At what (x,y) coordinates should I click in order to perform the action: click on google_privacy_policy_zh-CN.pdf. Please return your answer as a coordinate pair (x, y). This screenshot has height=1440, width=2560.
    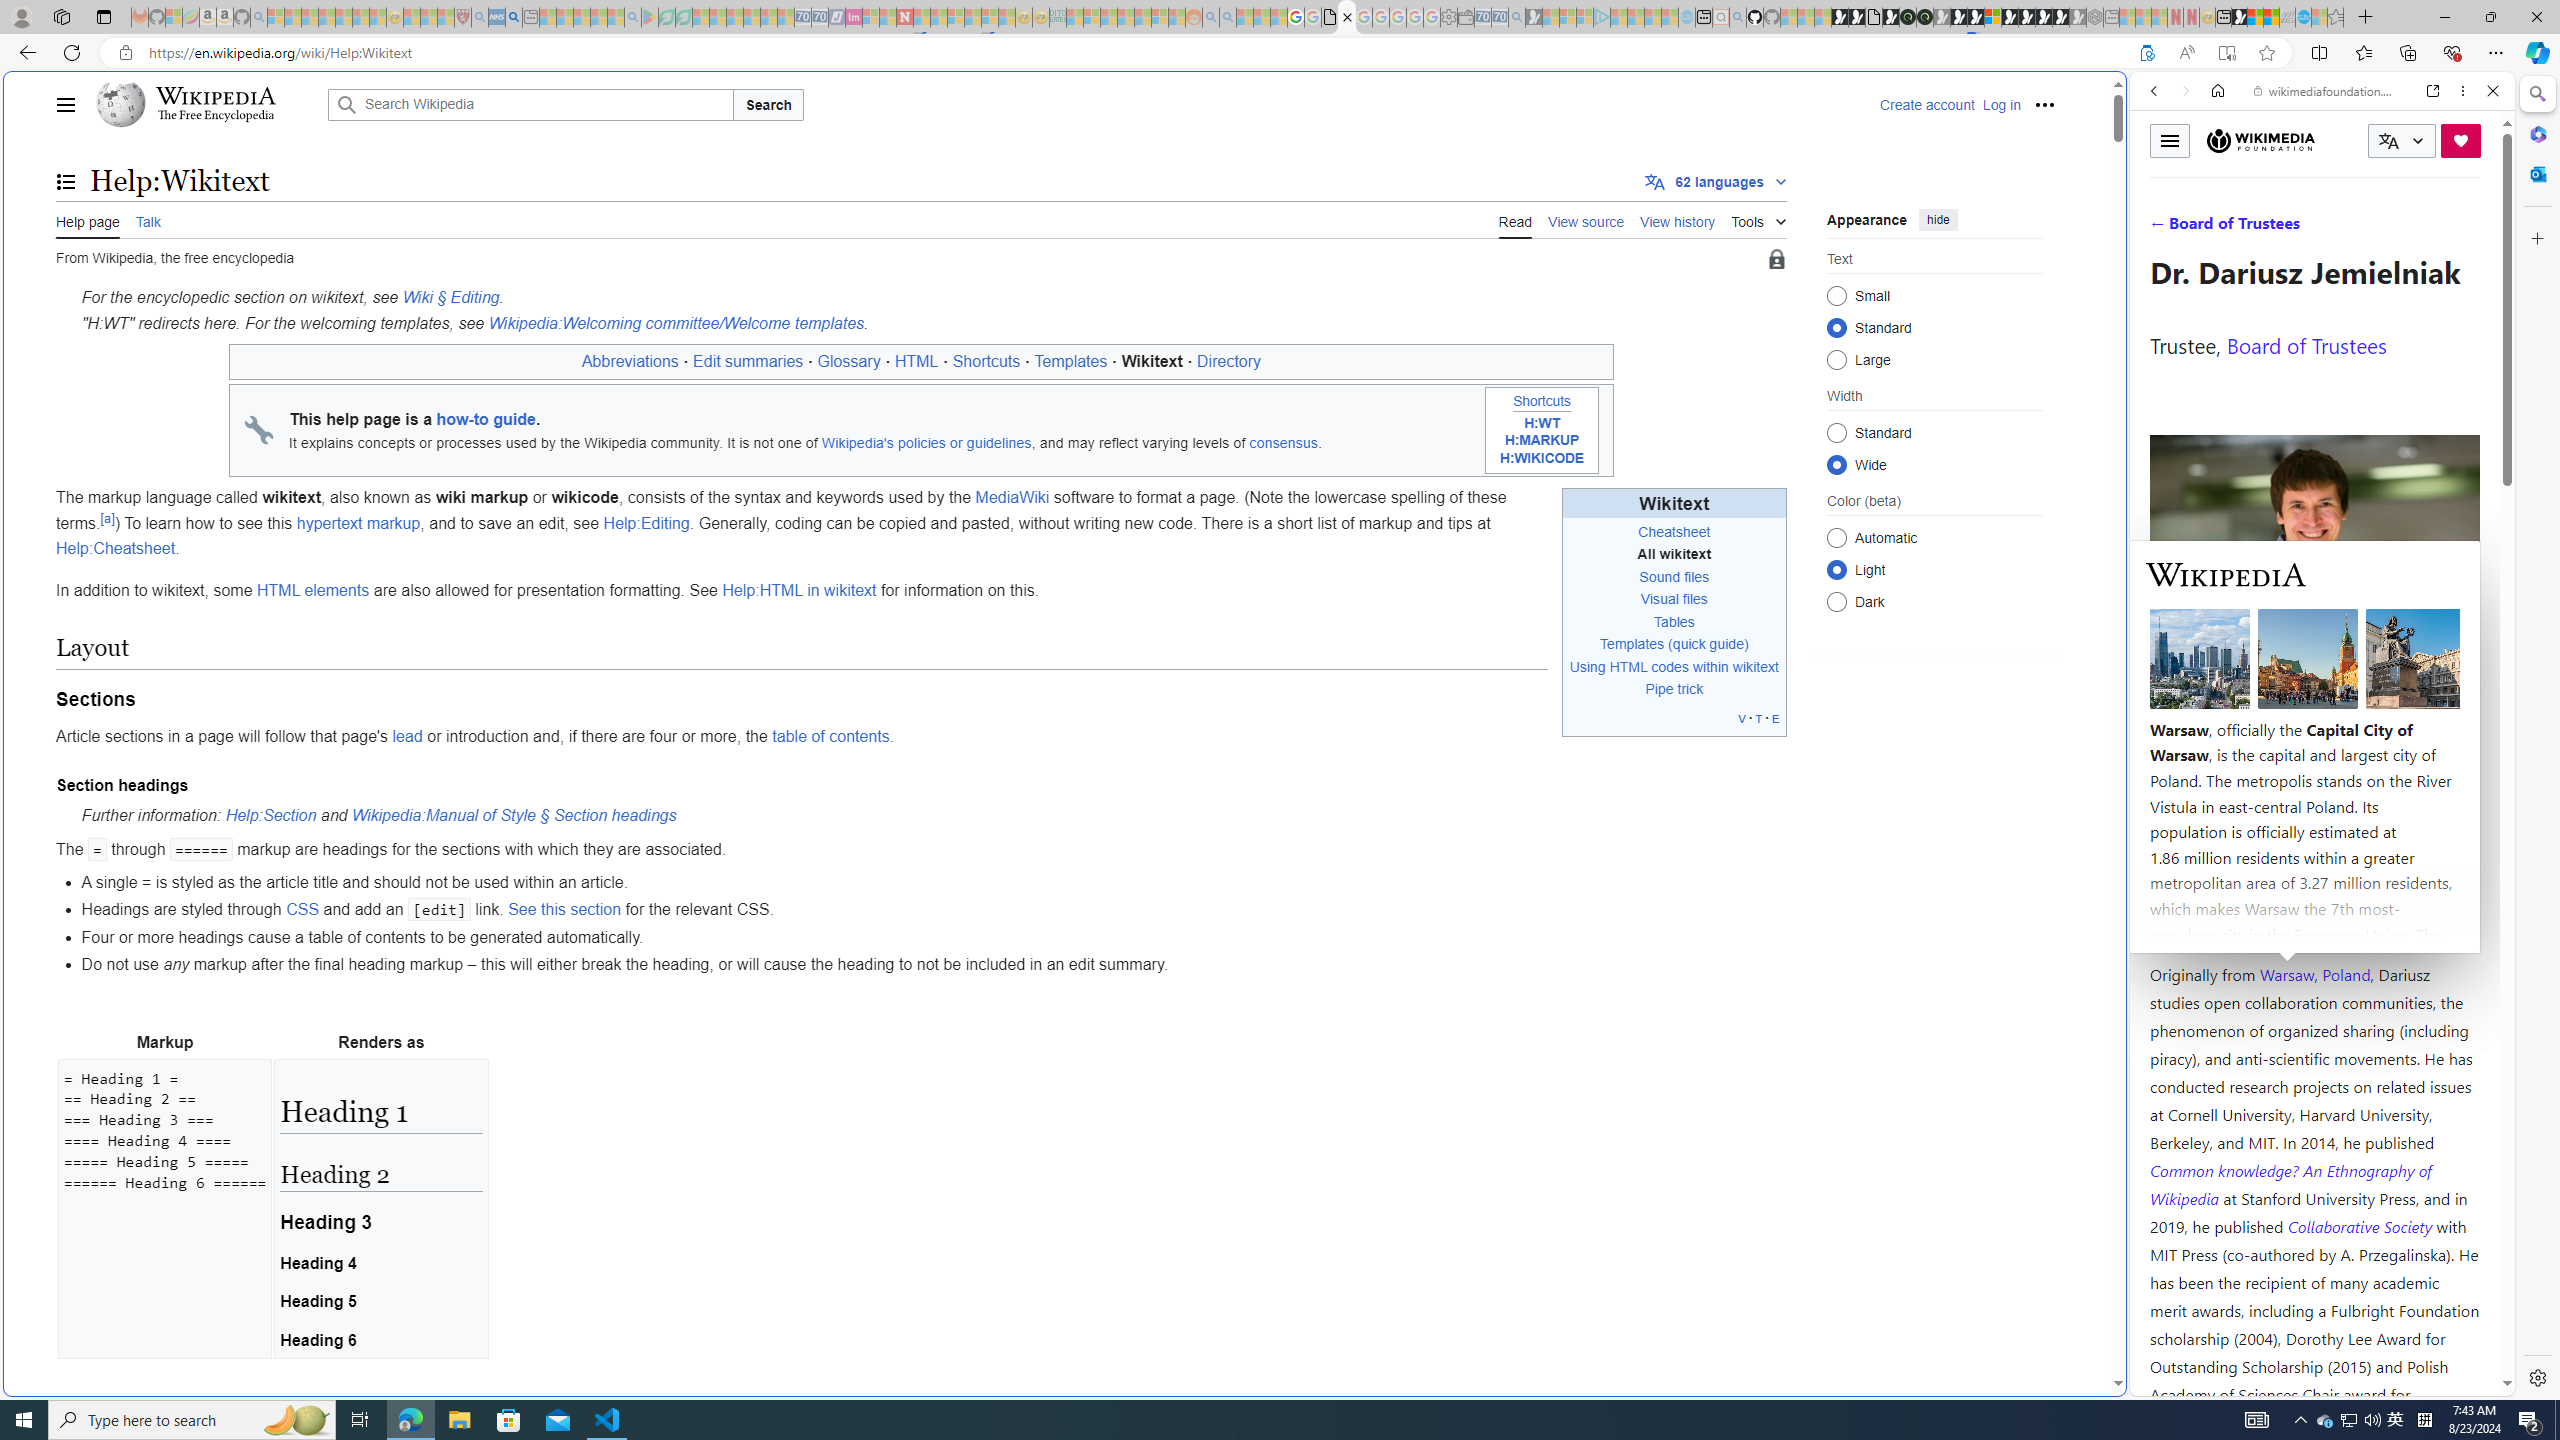
    Looking at the image, I should click on (1330, 17).